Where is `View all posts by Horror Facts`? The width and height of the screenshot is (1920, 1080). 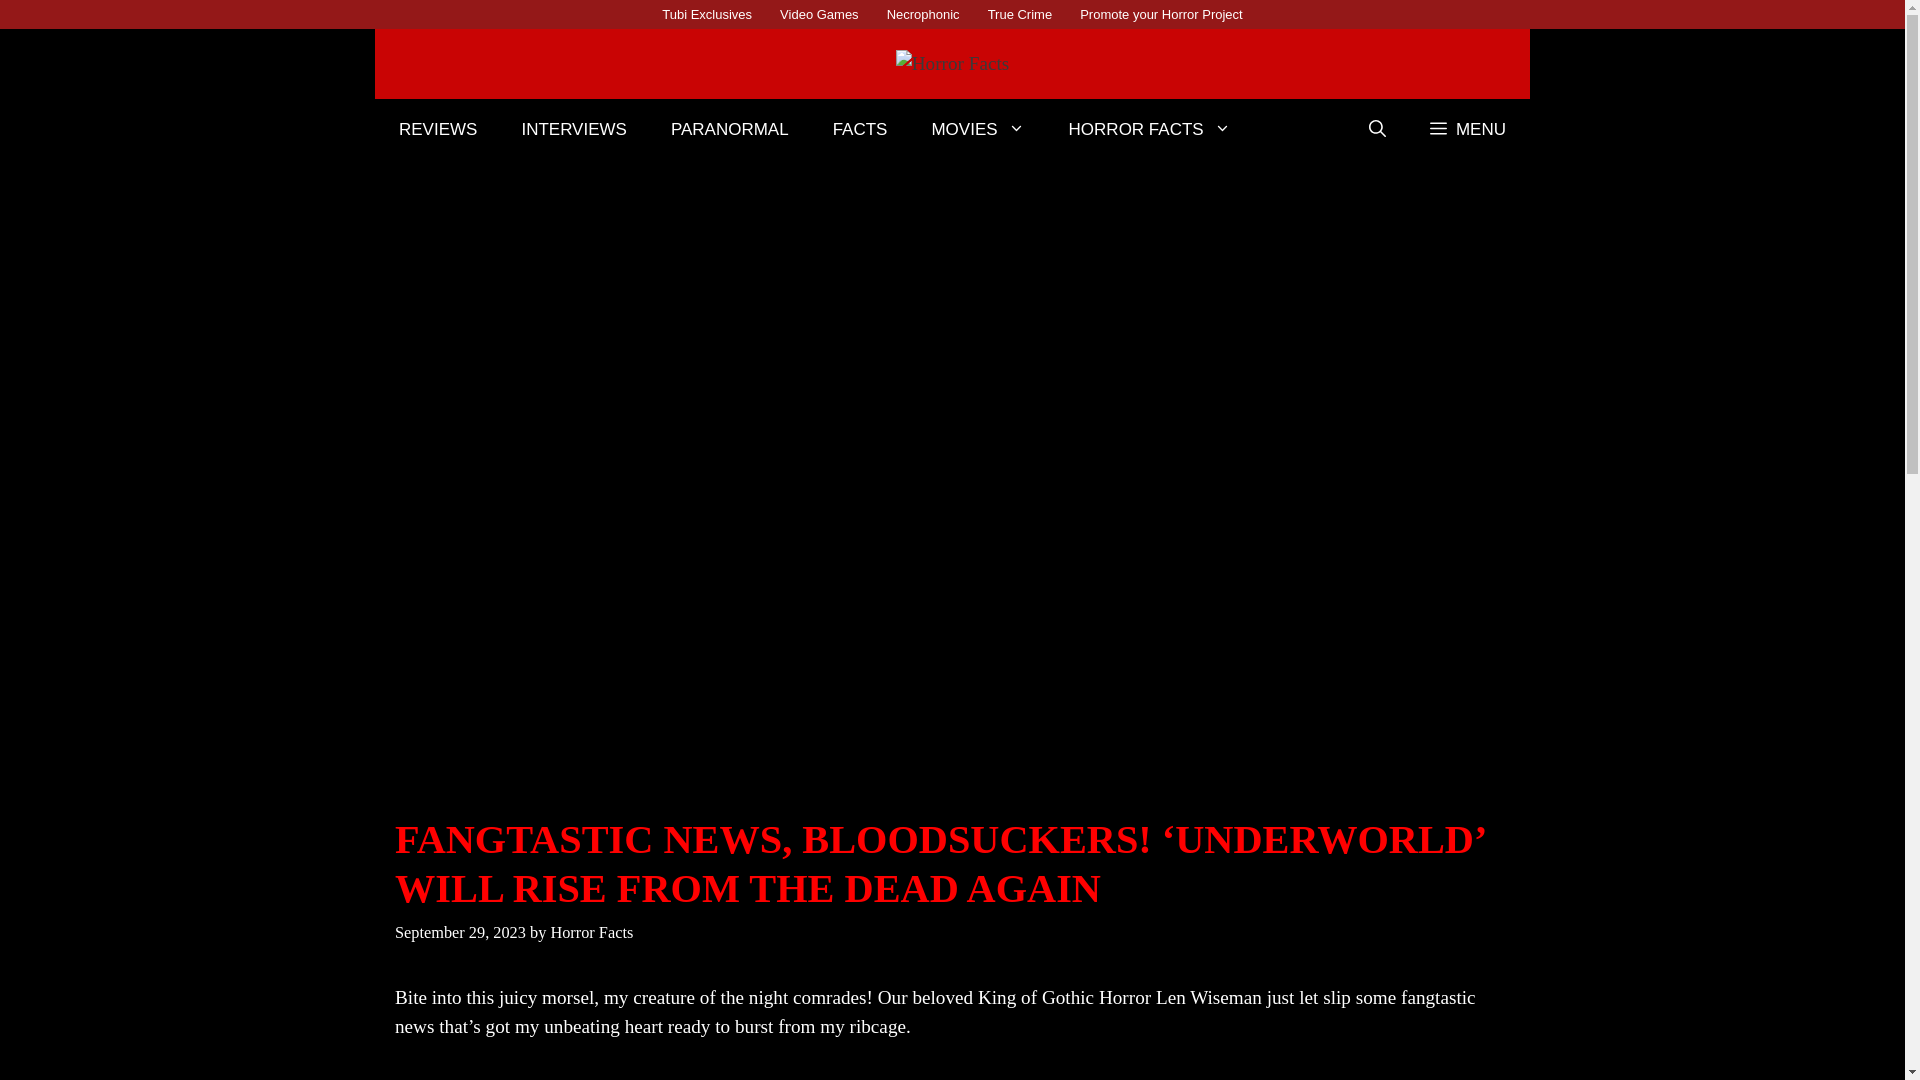
View all posts by Horror Facts is located at coordinates (591, 932).